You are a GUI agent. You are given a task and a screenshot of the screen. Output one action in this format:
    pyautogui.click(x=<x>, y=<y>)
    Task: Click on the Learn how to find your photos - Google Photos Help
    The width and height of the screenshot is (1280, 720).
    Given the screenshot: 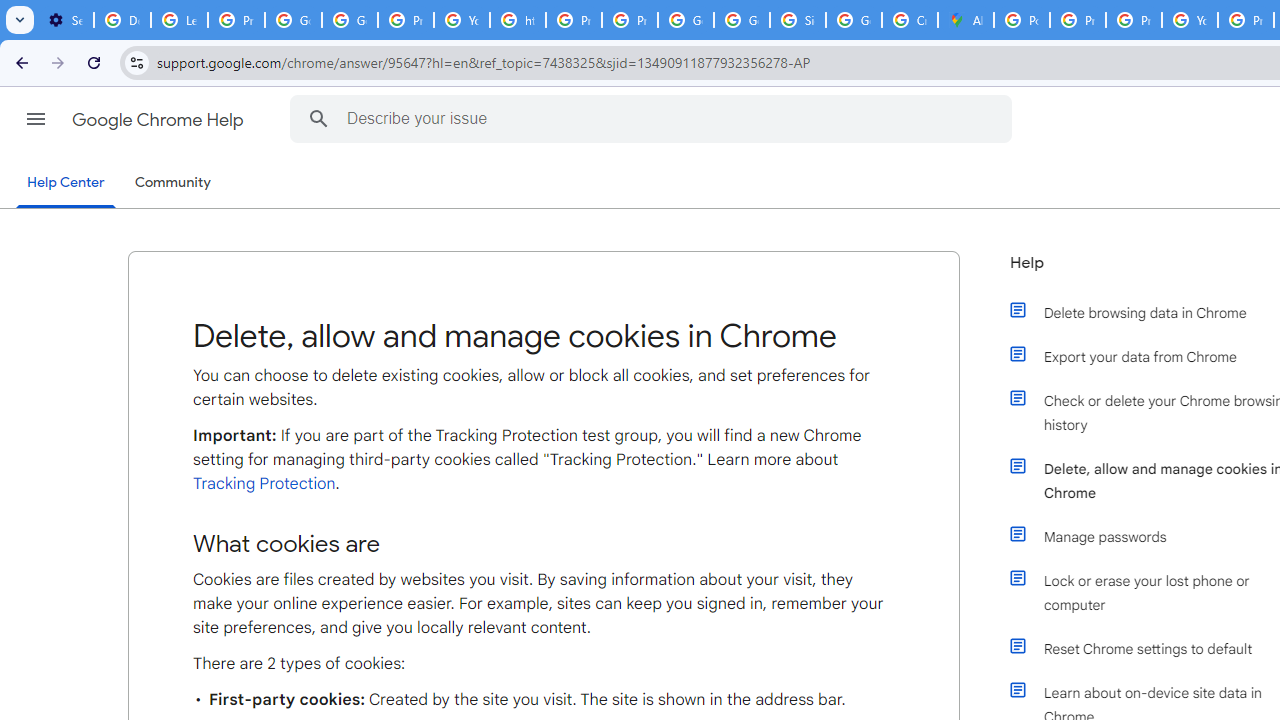 What is the action you would take?
    pyautogui.click(x=180, y=20)
    